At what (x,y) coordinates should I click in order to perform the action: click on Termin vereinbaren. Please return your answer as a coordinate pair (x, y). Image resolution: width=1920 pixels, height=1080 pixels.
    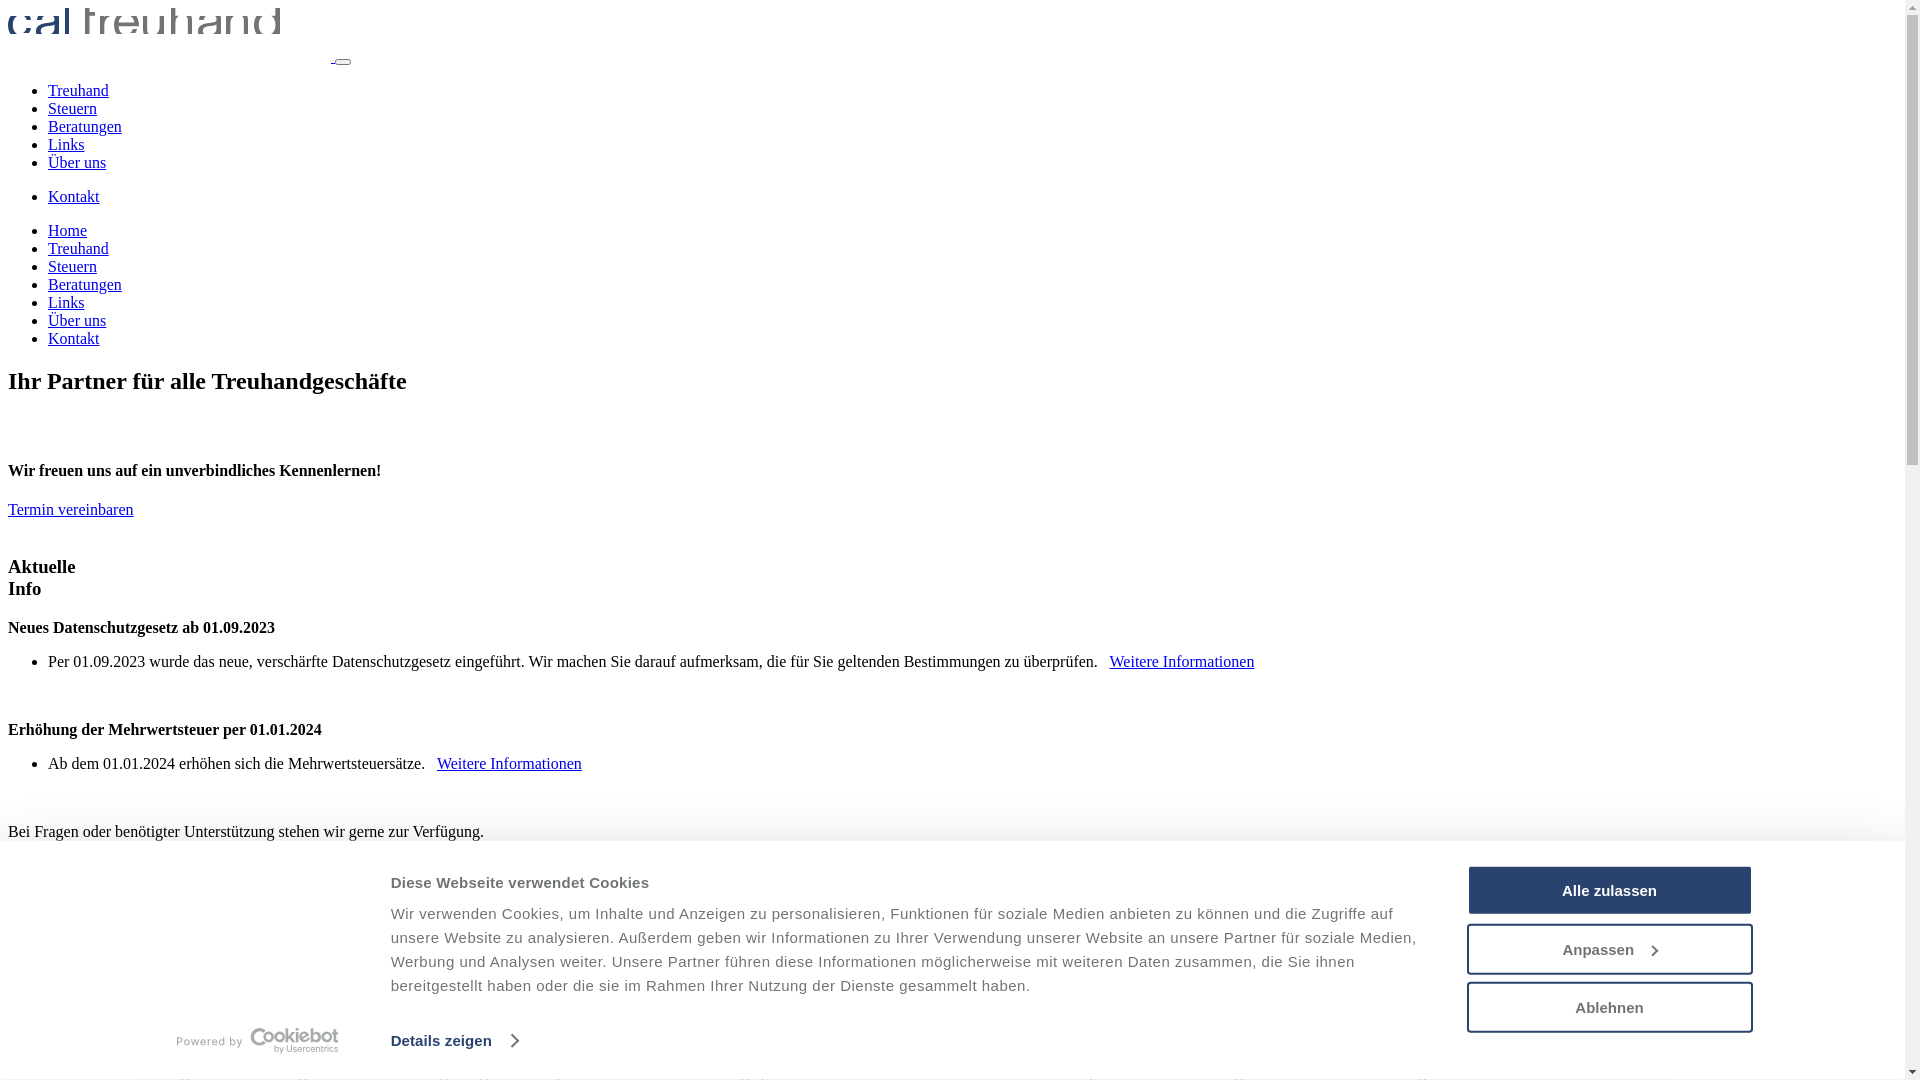
    Looking at the image, I should click on (70, 510).